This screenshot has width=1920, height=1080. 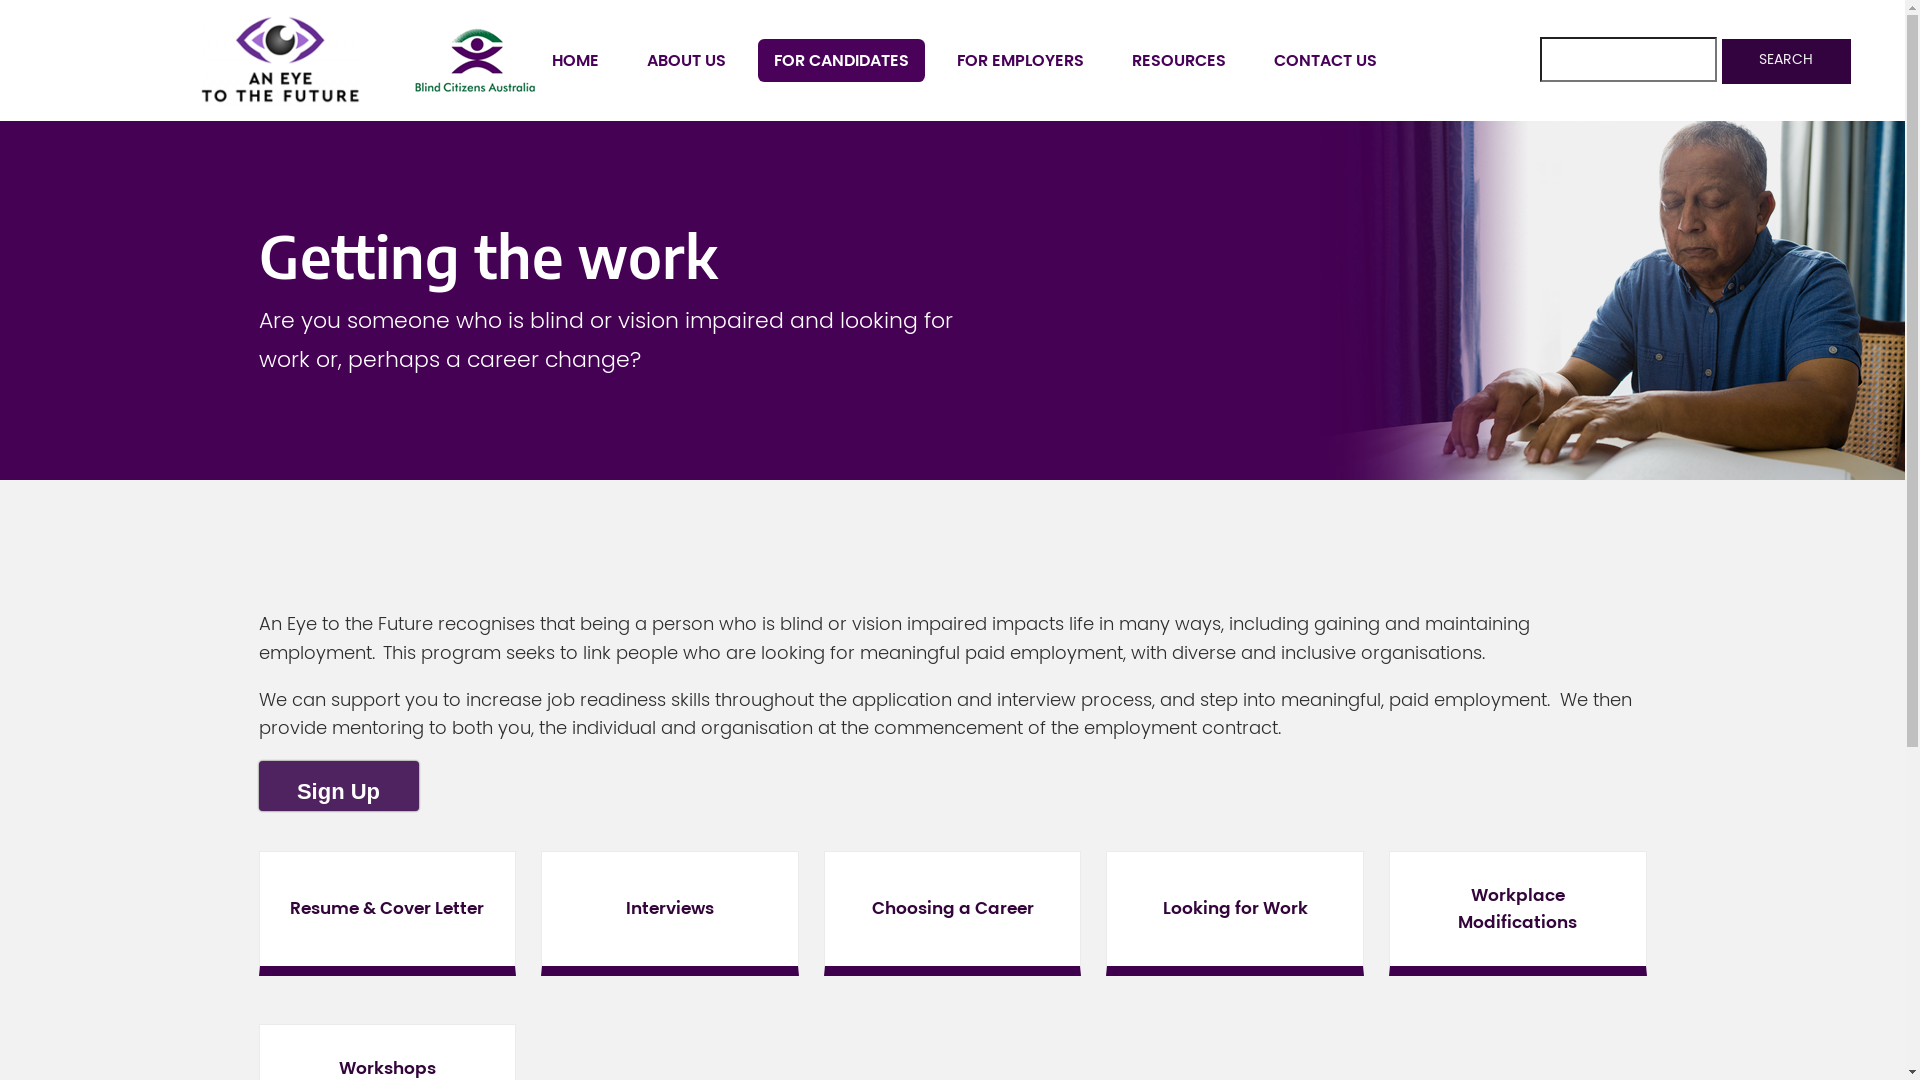 What do you see at coordinates (1179, 60) in the screenshot?
I see `RESOURCES` at bounding box center [1179, 60].